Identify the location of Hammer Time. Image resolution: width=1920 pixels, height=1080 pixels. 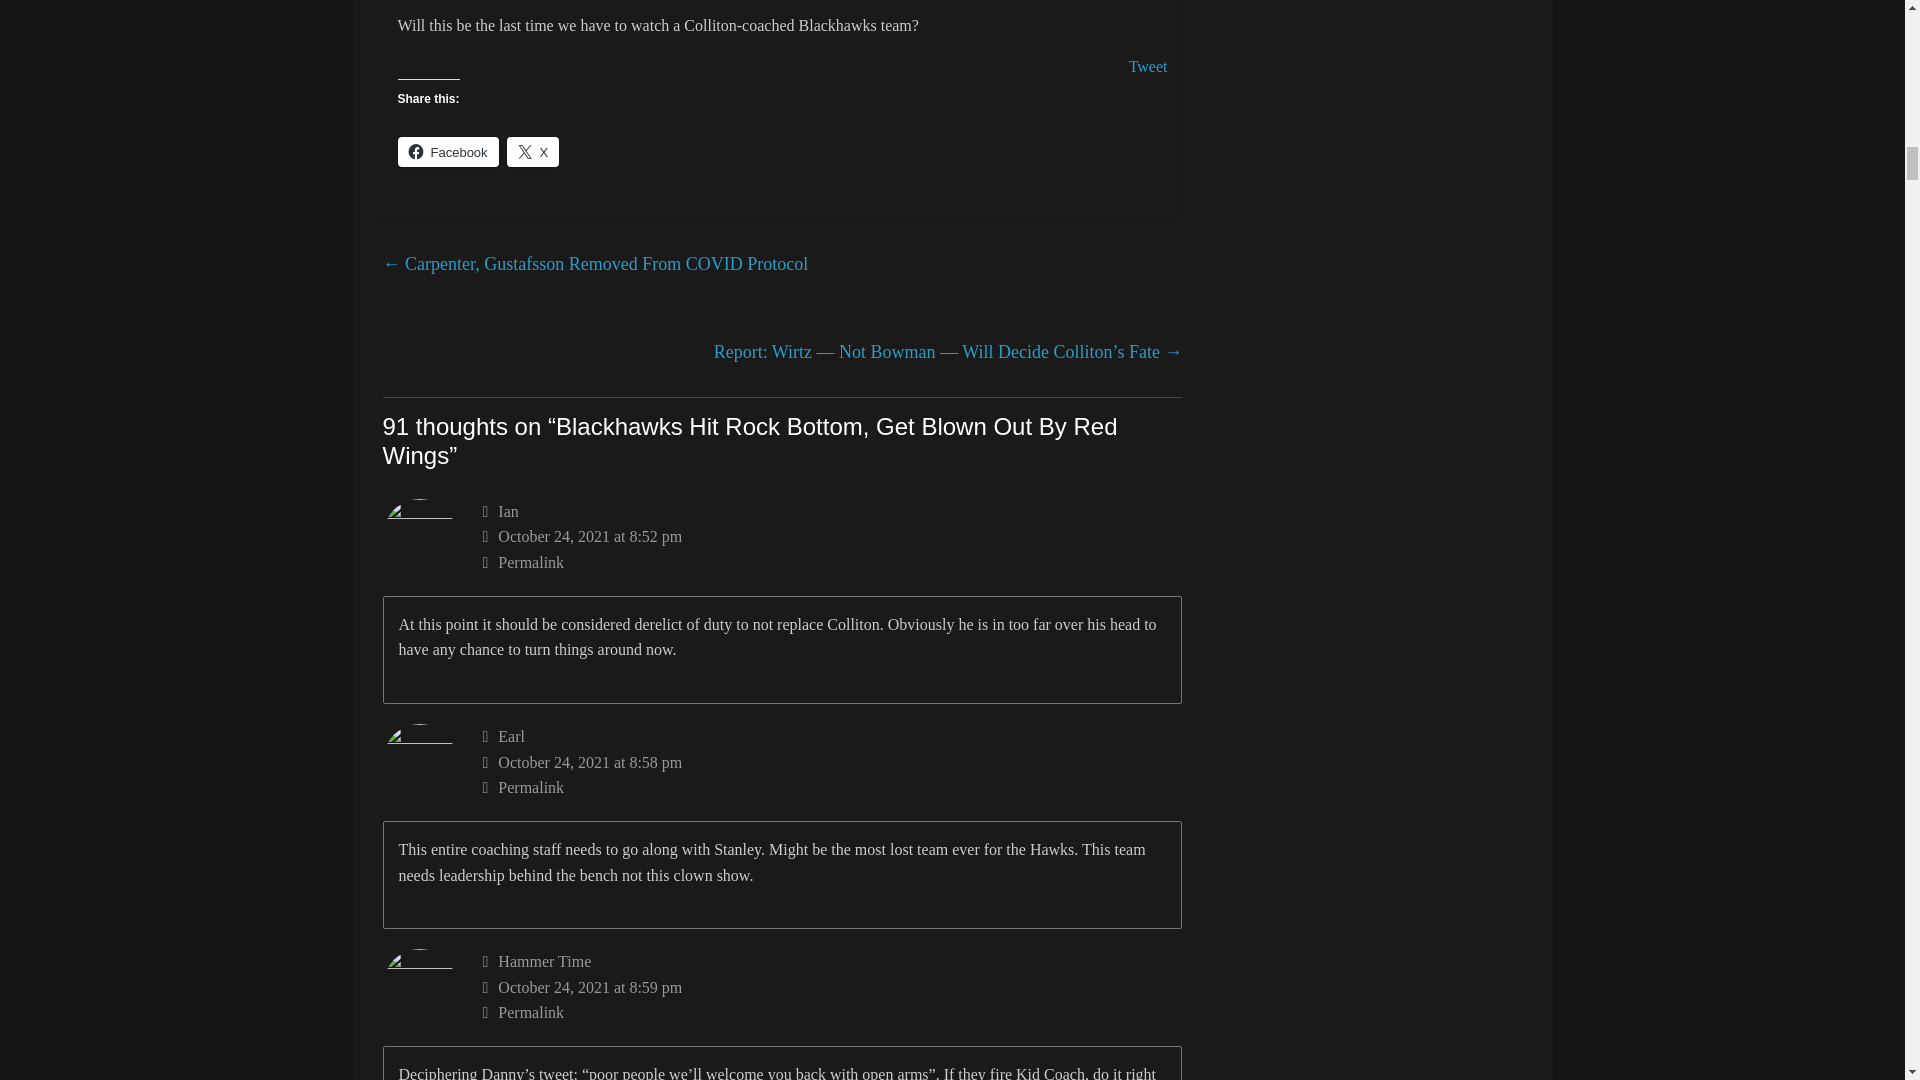
(544, 960).